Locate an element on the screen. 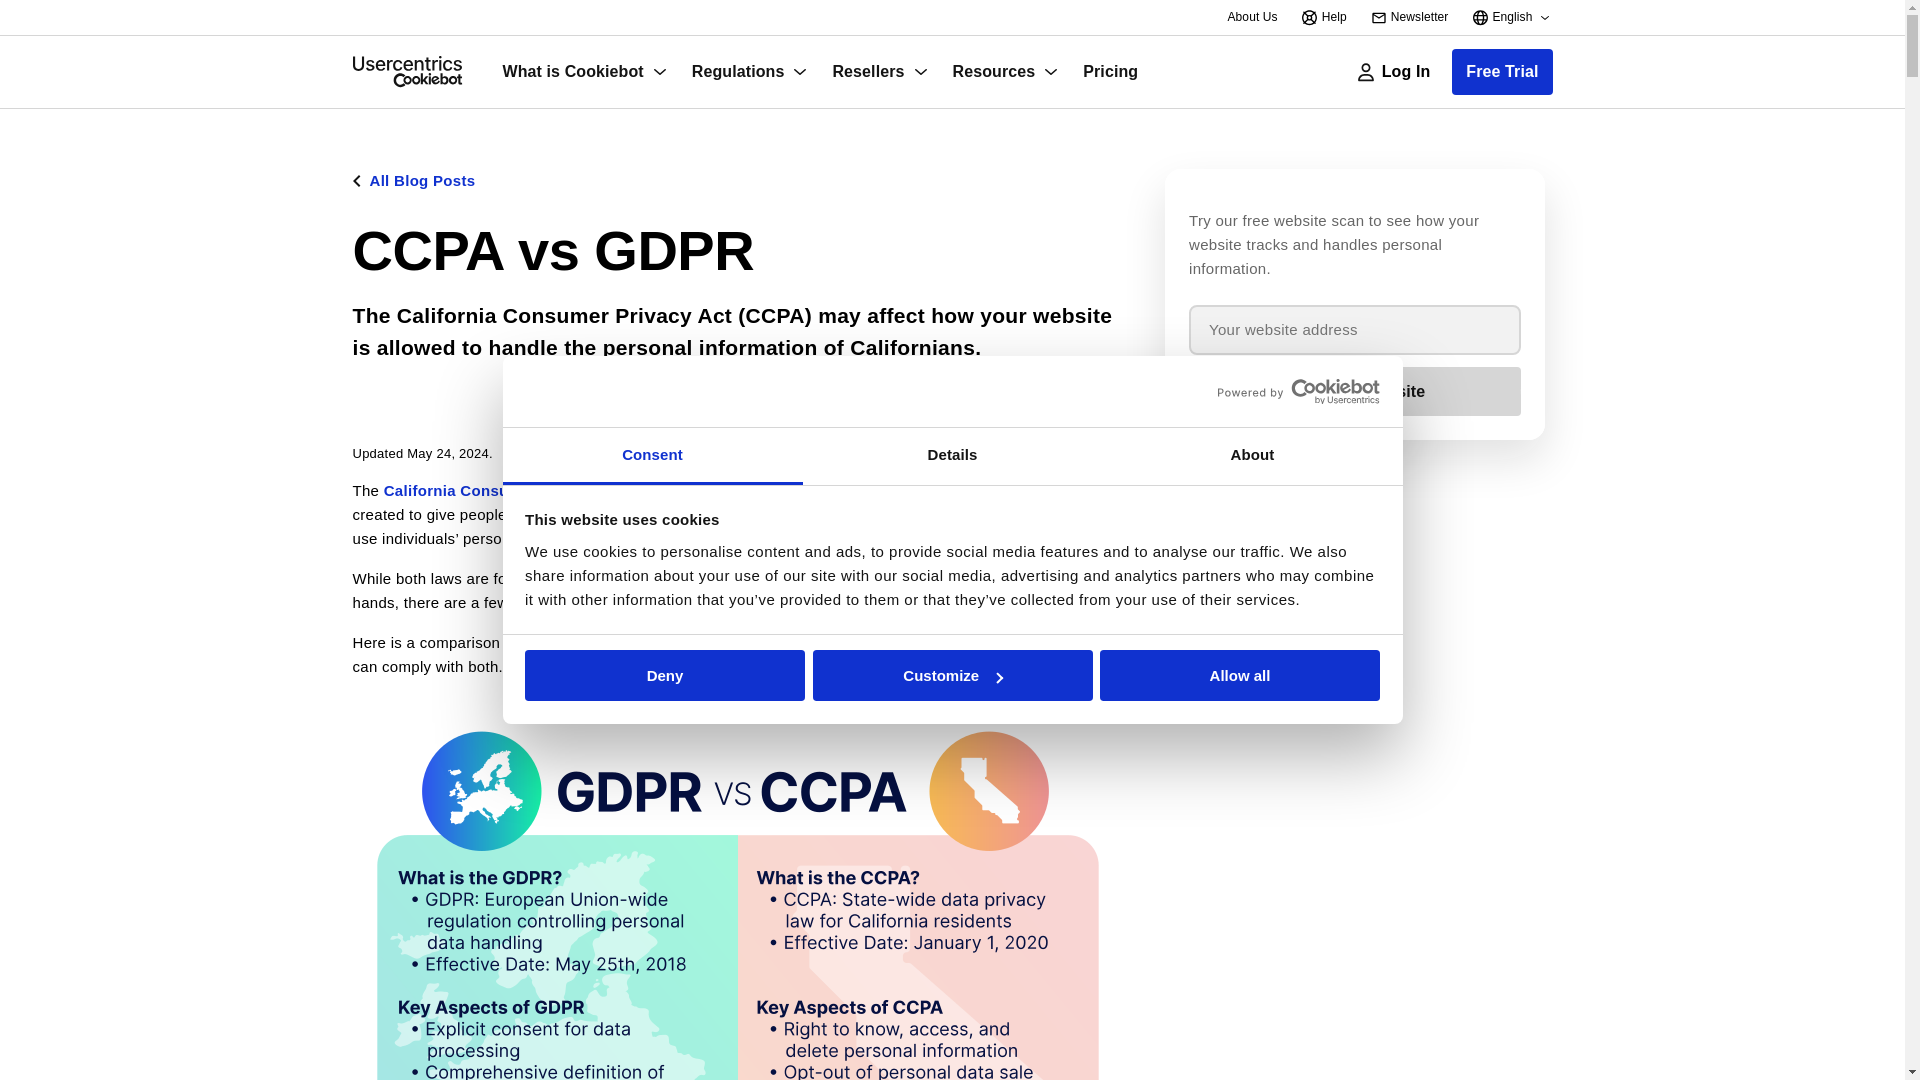 This screenshot has height=1080, width=1920. Consent is located at coordinates (652, 456).